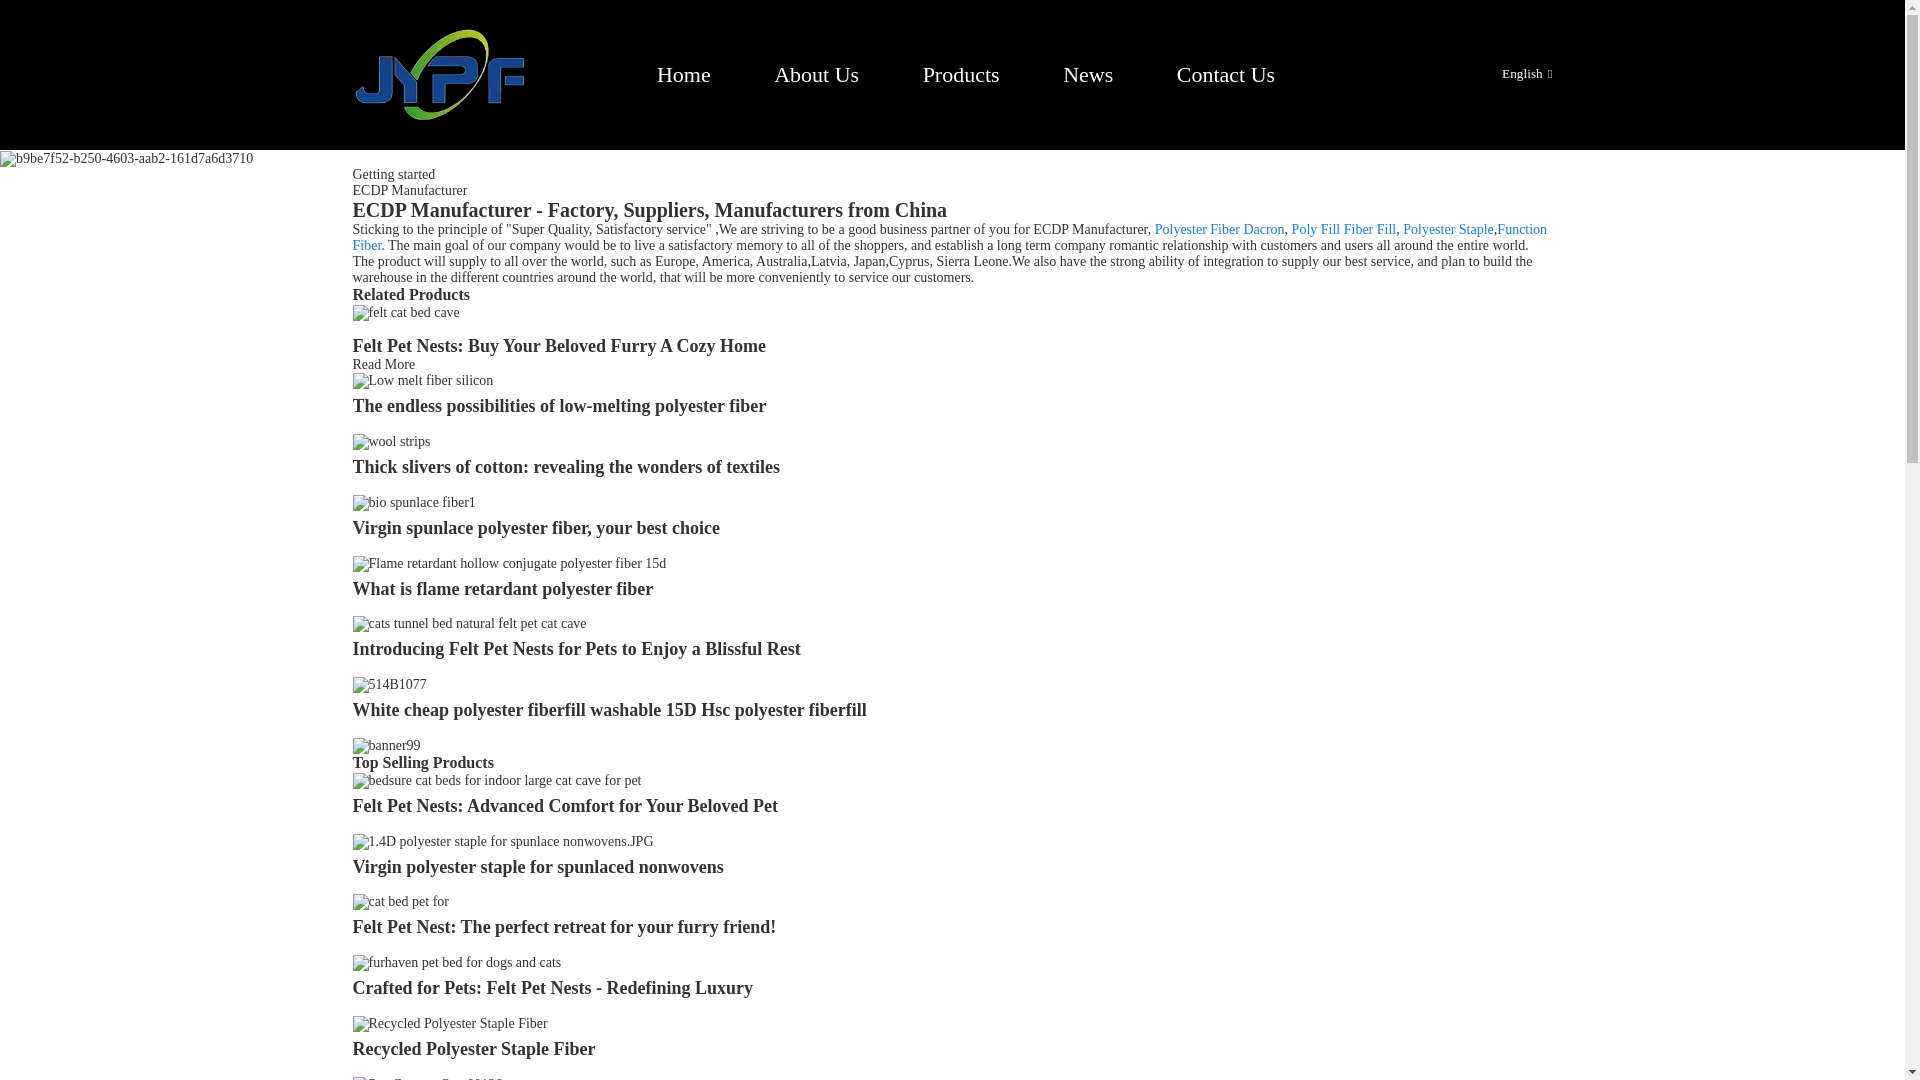  What do you see at coordinates (382, 364) in the screenshot?
I see `Felt Pet Nests: Buy Your Beloved Furry A Cozy Home` at bounding box center [382, 364].